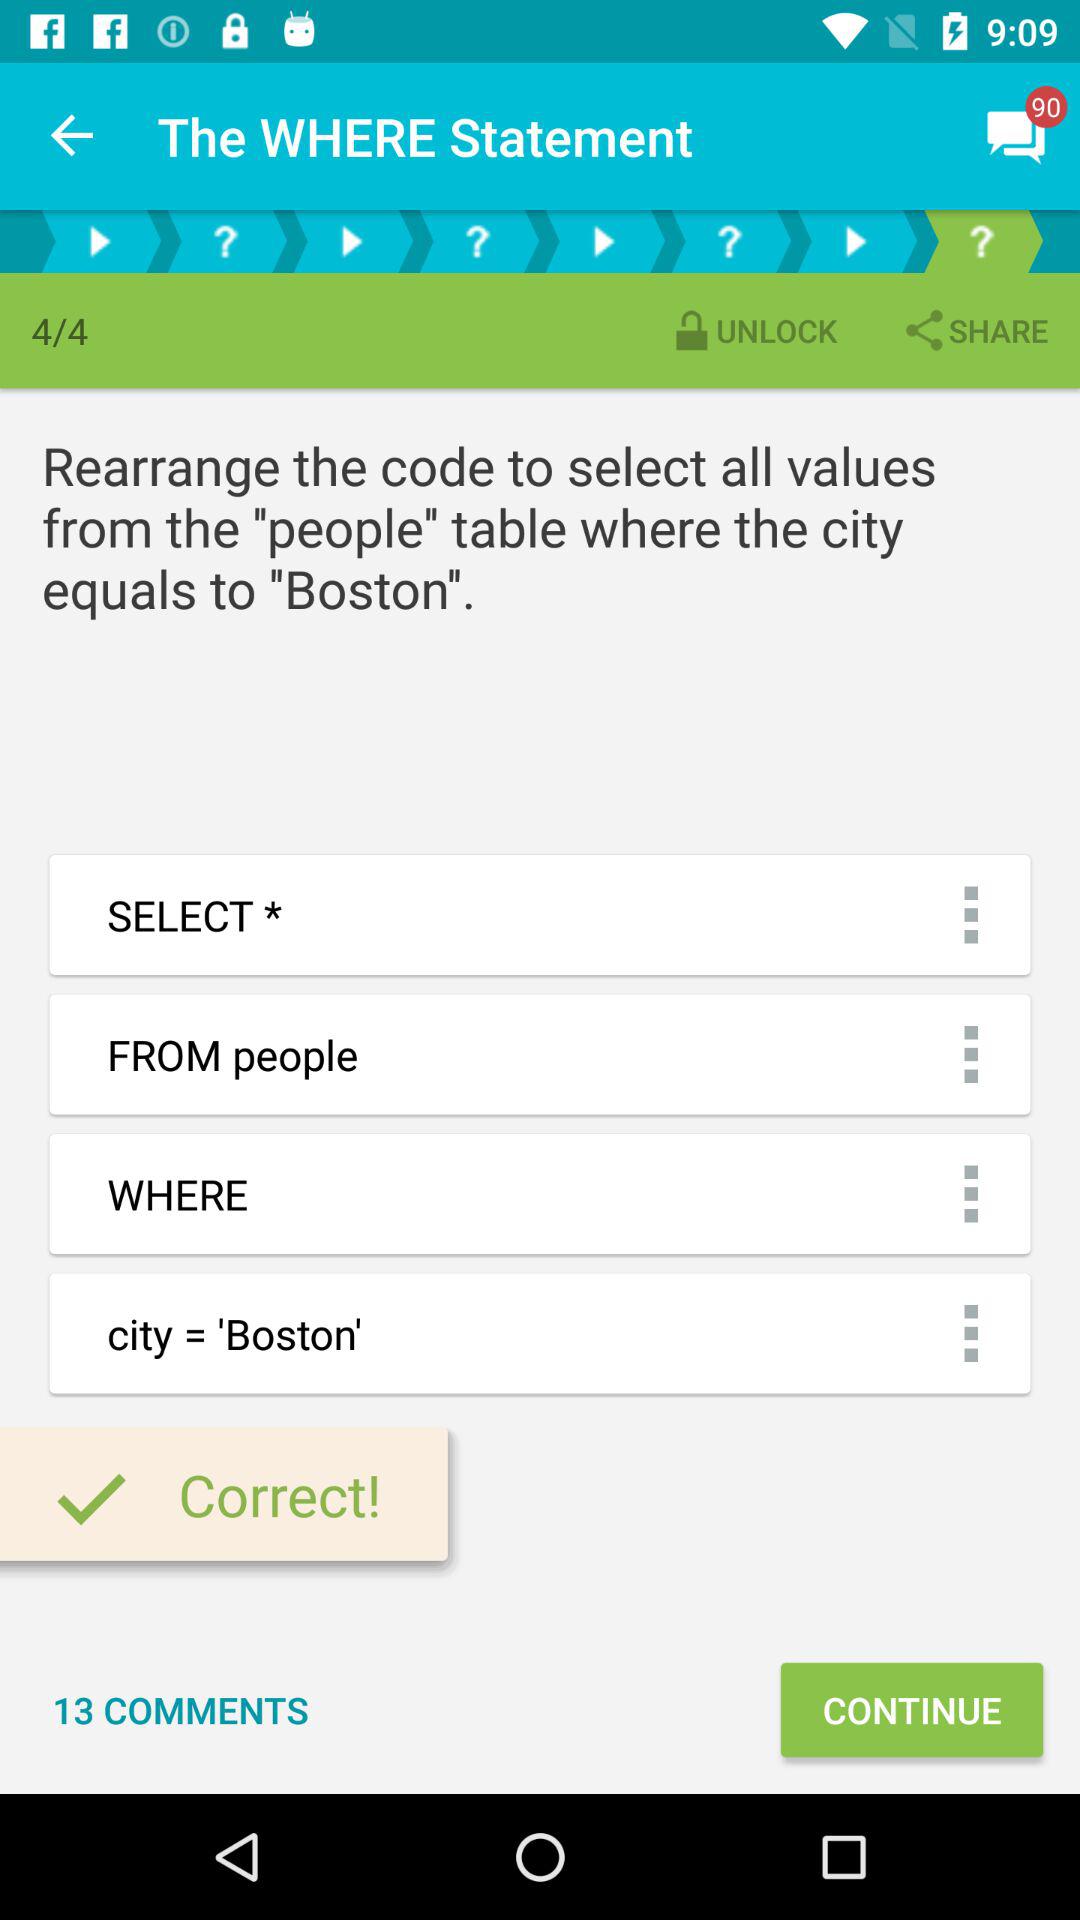 The height and width of the screenshot is (1920, 1080). Describe the element at coordinates (603, 242) in the screenshot. I see `advance to next page` at that location.